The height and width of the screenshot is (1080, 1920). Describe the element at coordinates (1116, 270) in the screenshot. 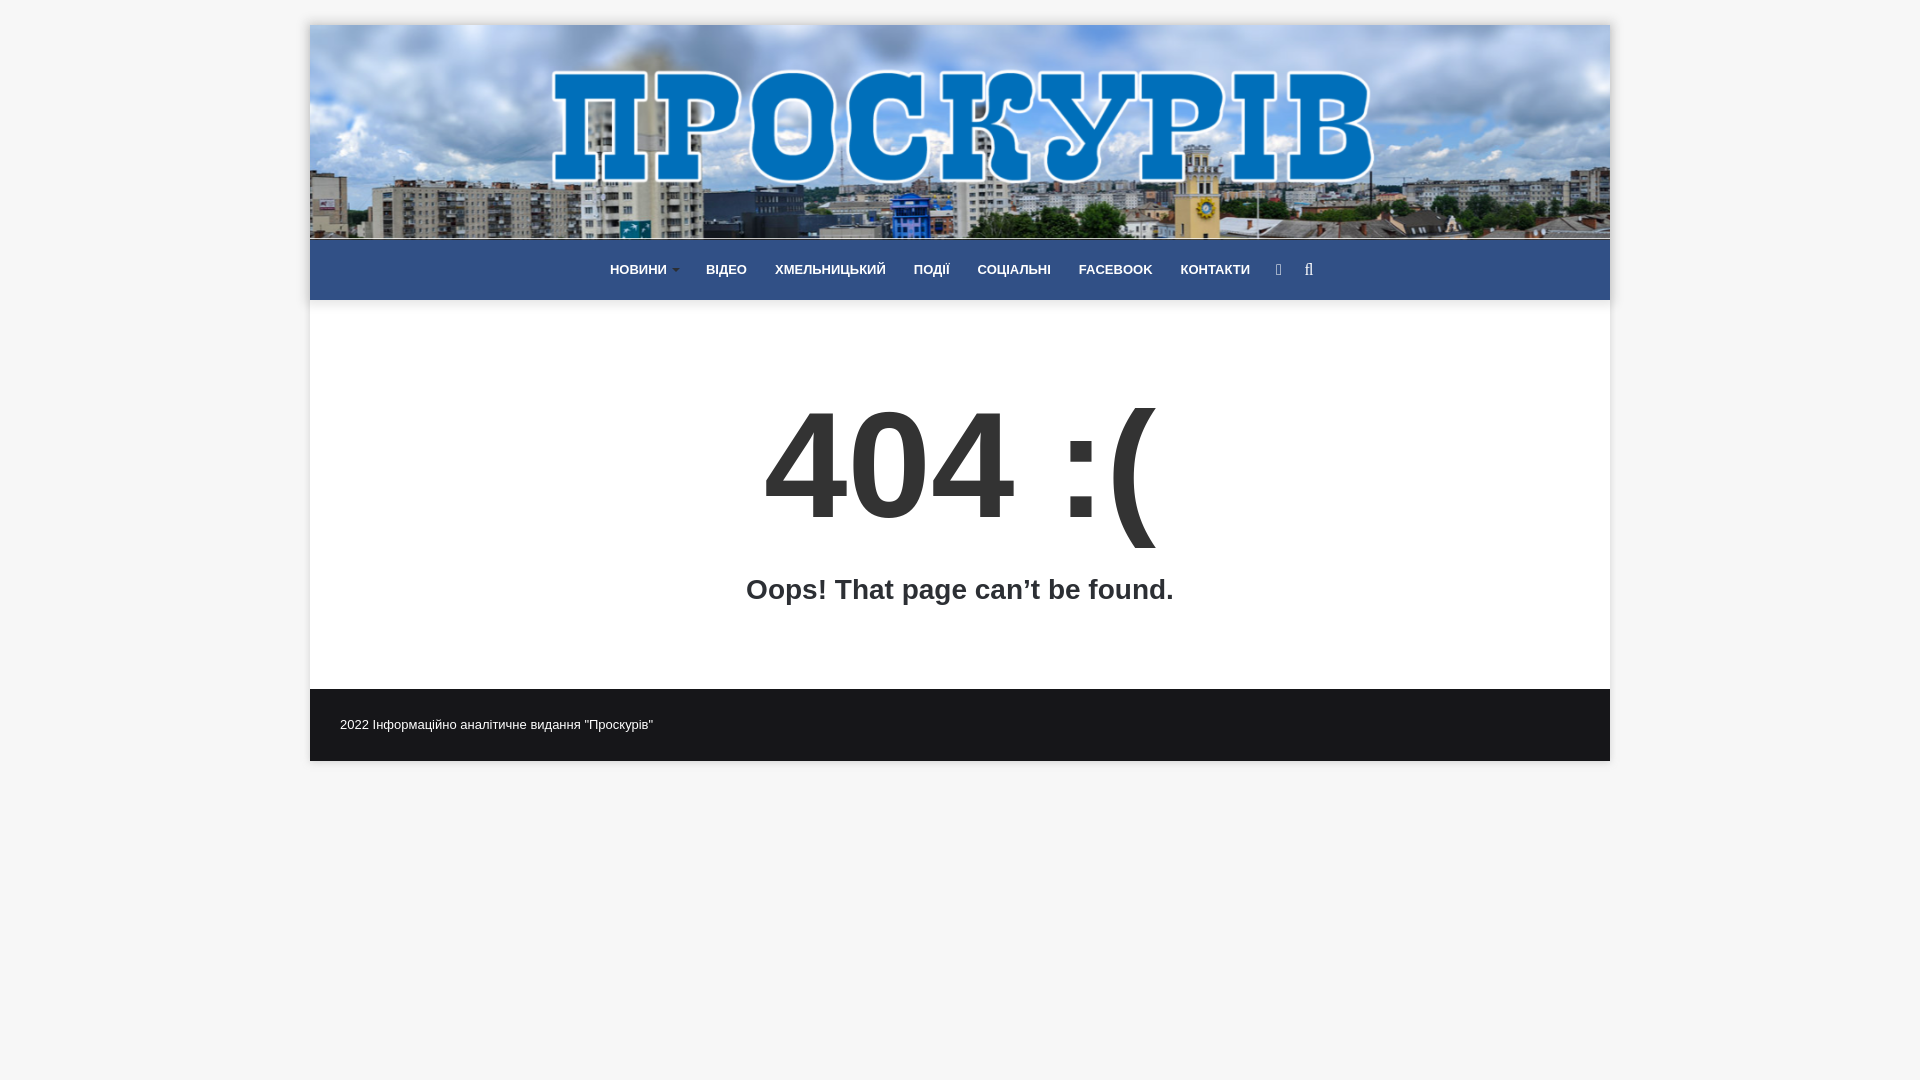

I see `FACEBOOK` at that location.